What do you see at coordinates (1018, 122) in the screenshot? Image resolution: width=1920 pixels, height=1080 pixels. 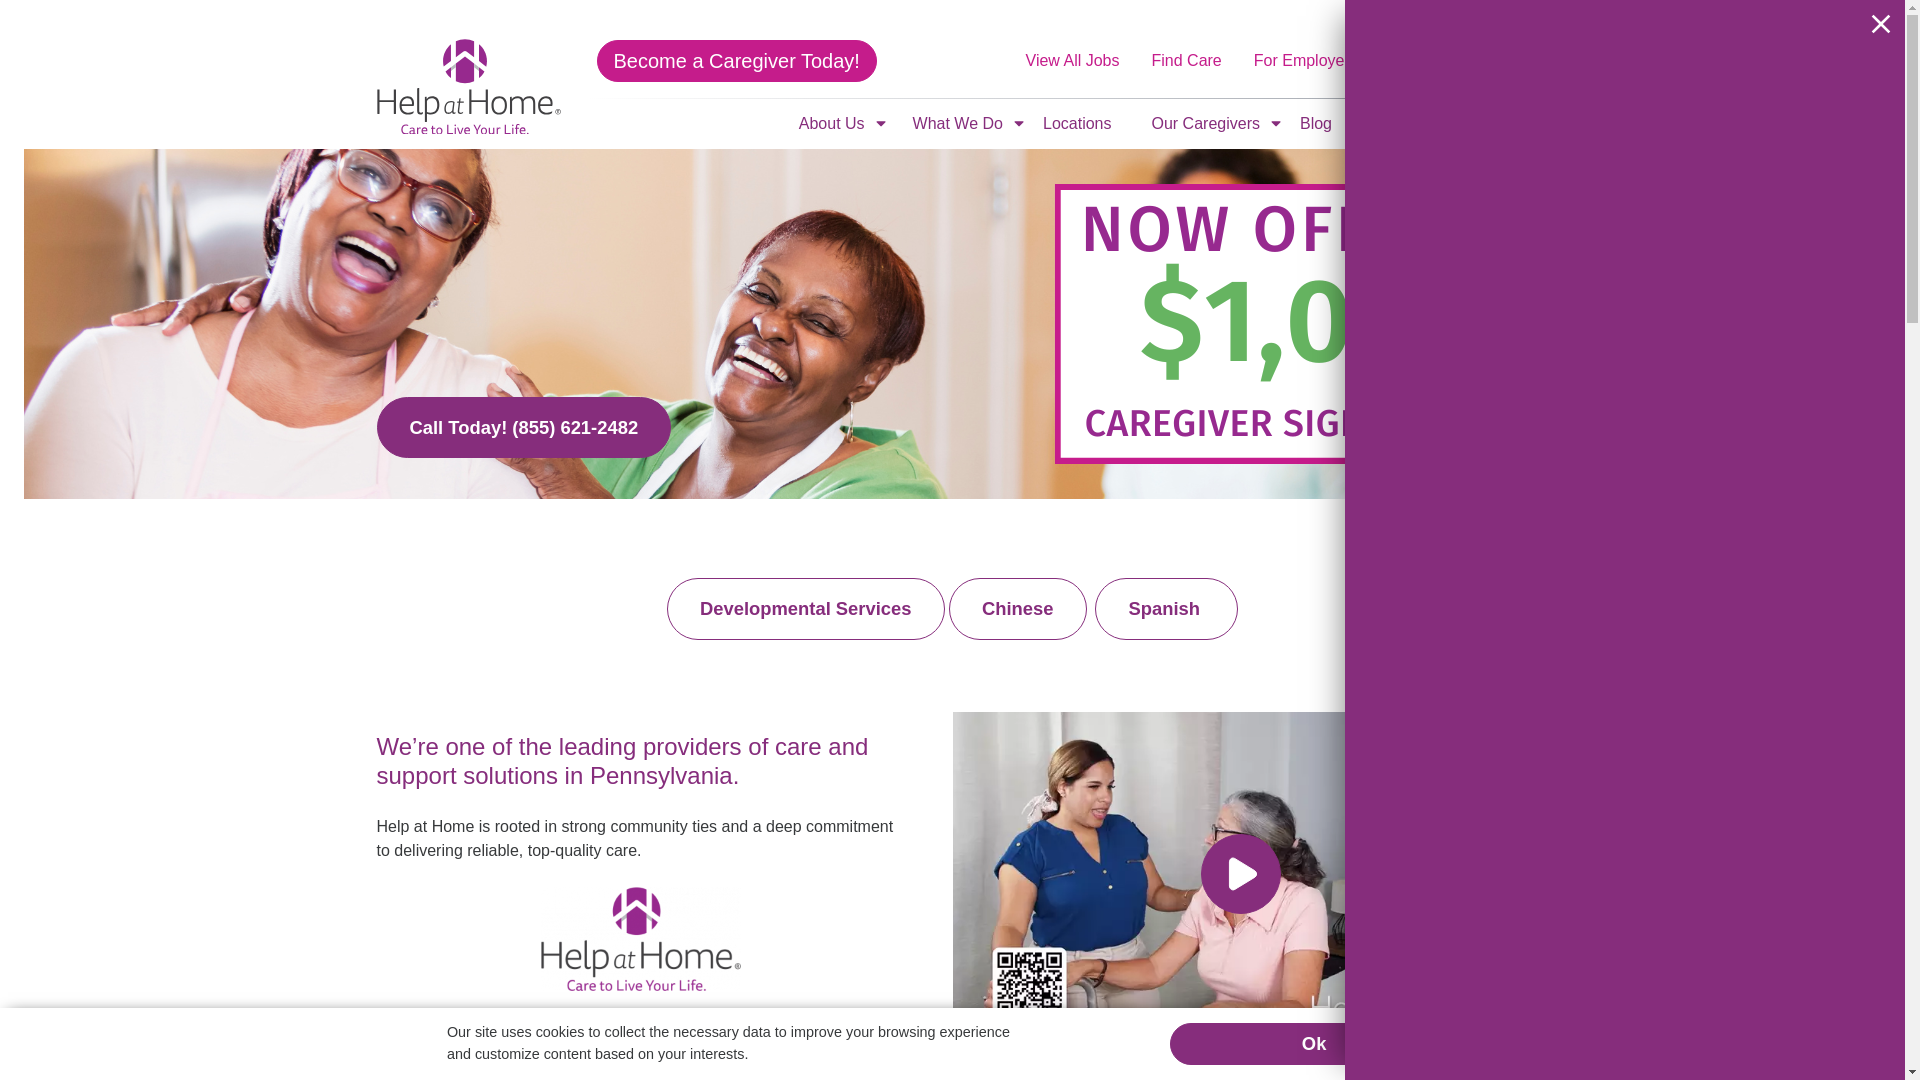 I see `Submenu` at bounding box center [1018, 122].